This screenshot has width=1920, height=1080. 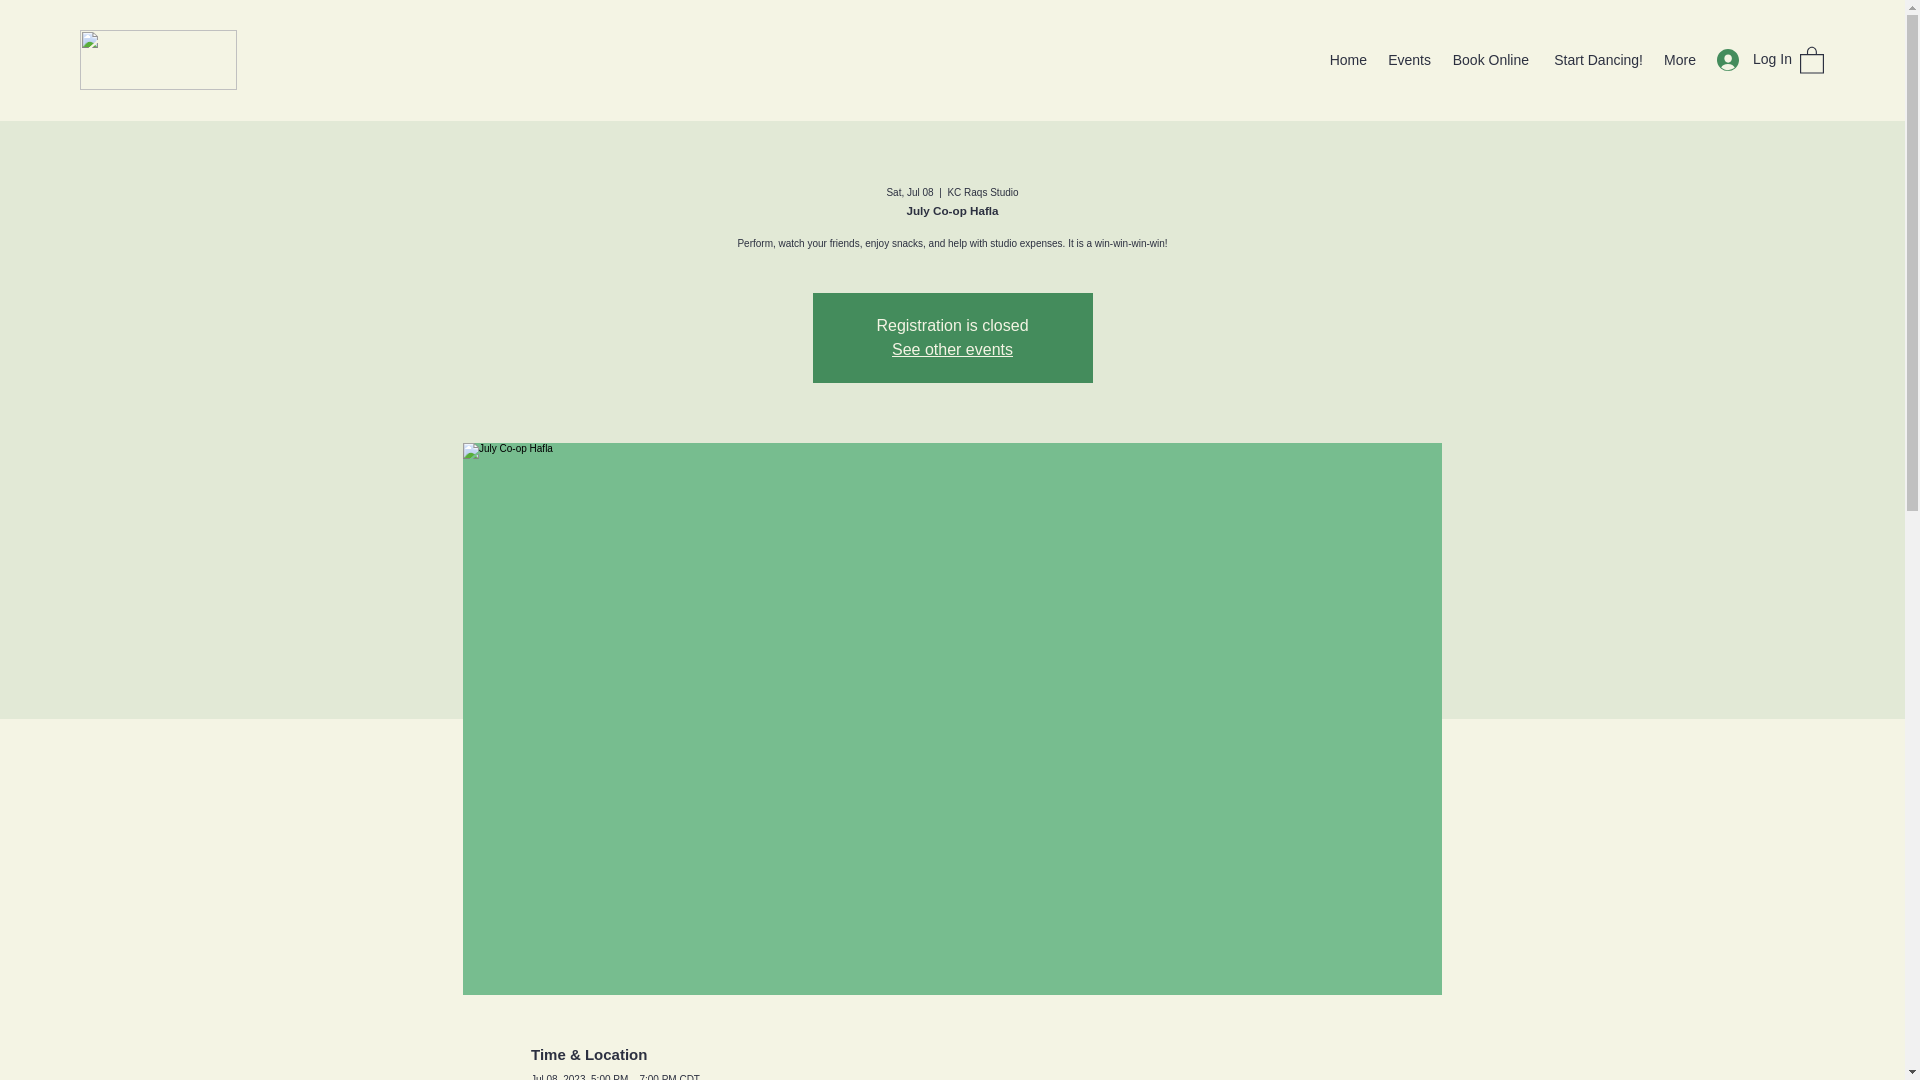 I want to click on Events, so click(x=1408, y=60).